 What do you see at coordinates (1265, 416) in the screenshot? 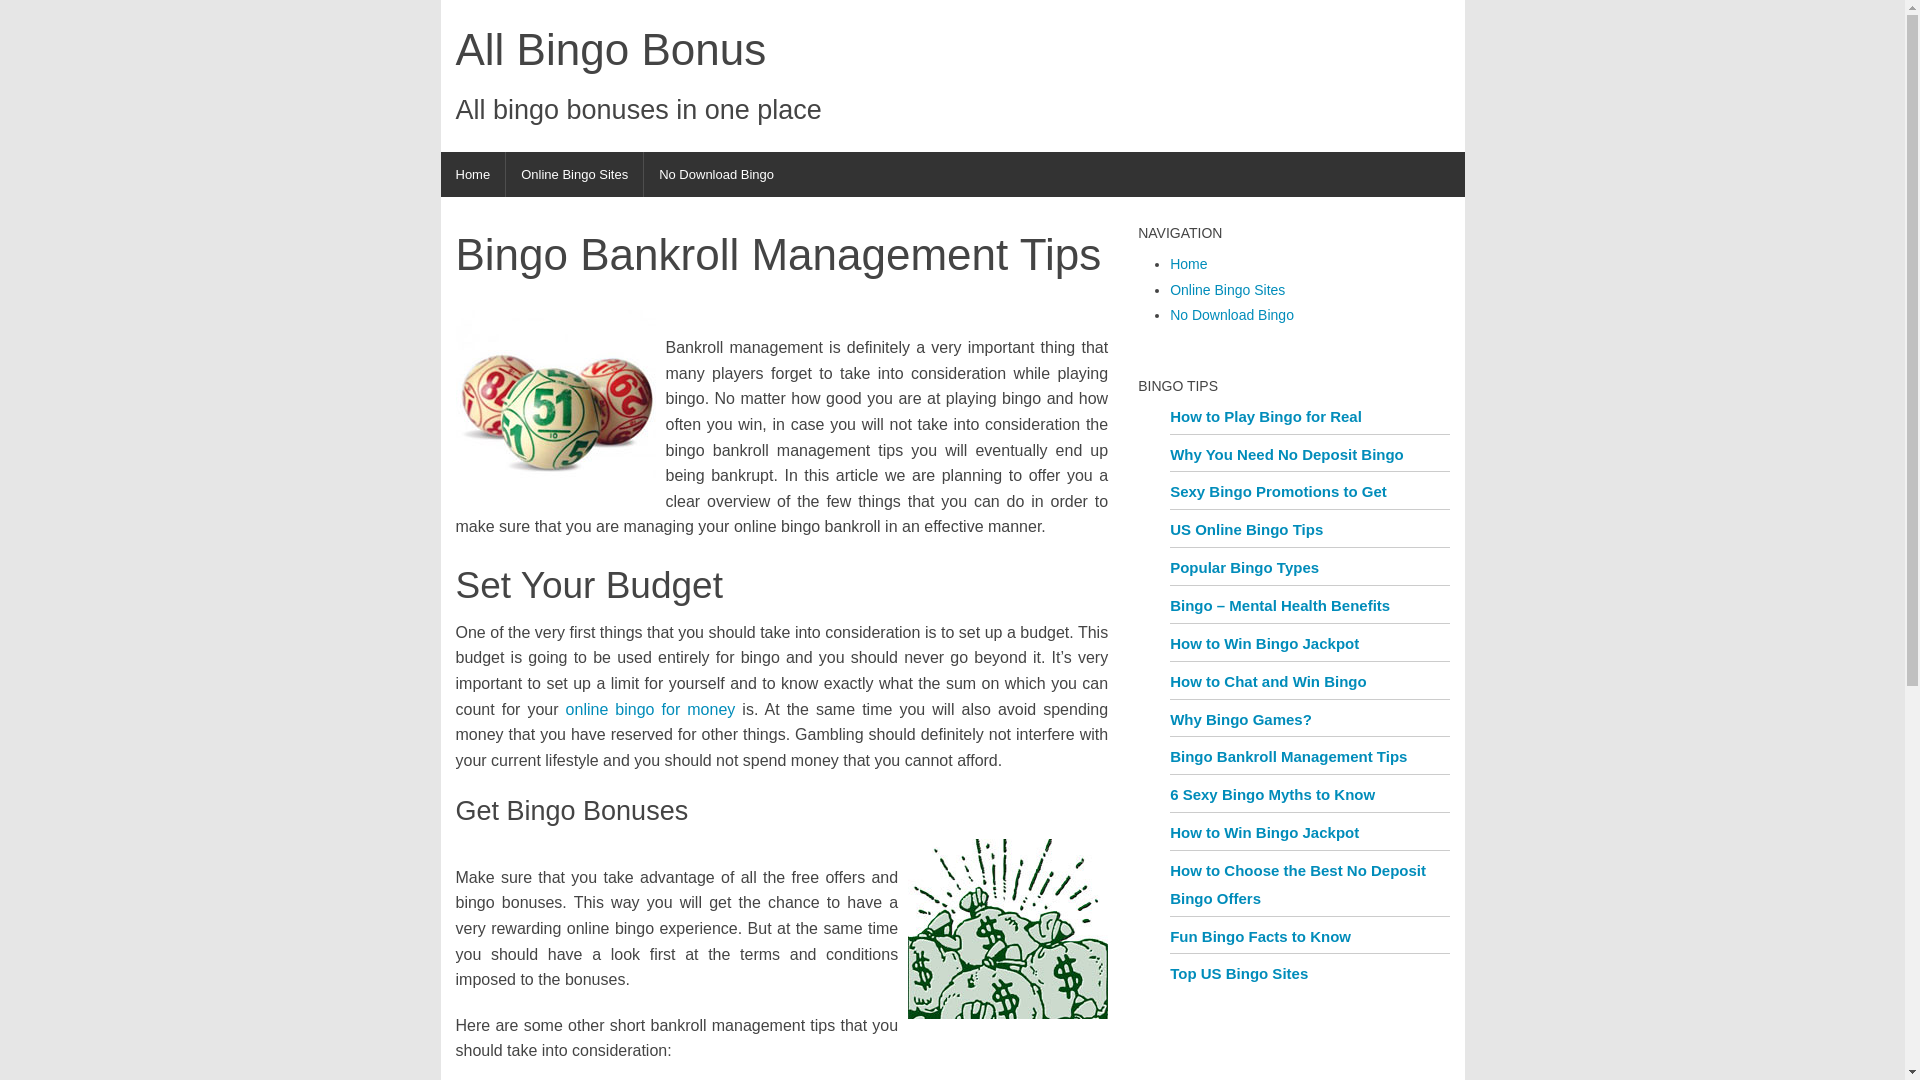
I see `Permanent link to How to Play Bingo for Real` at bounding box center [1265, 416].